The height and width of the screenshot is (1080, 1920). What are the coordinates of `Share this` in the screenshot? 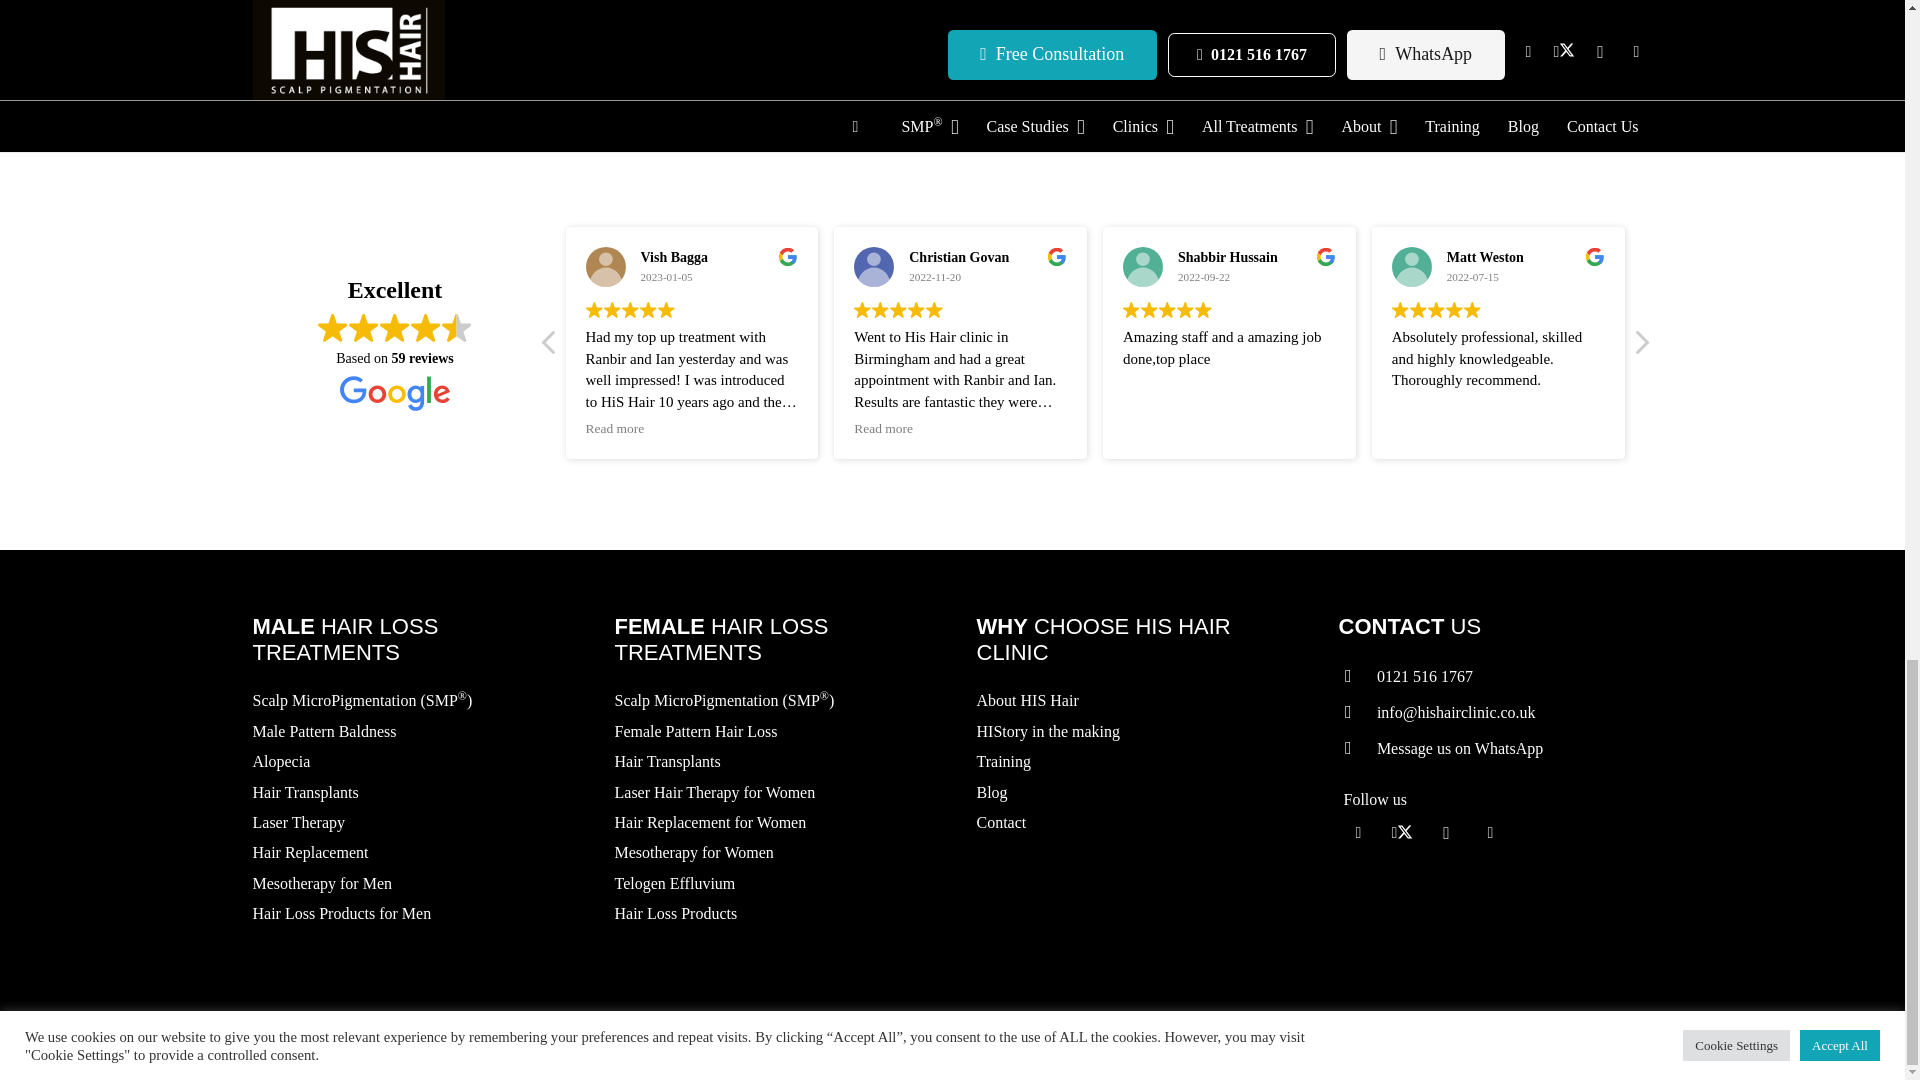 It's located at (517, 3).